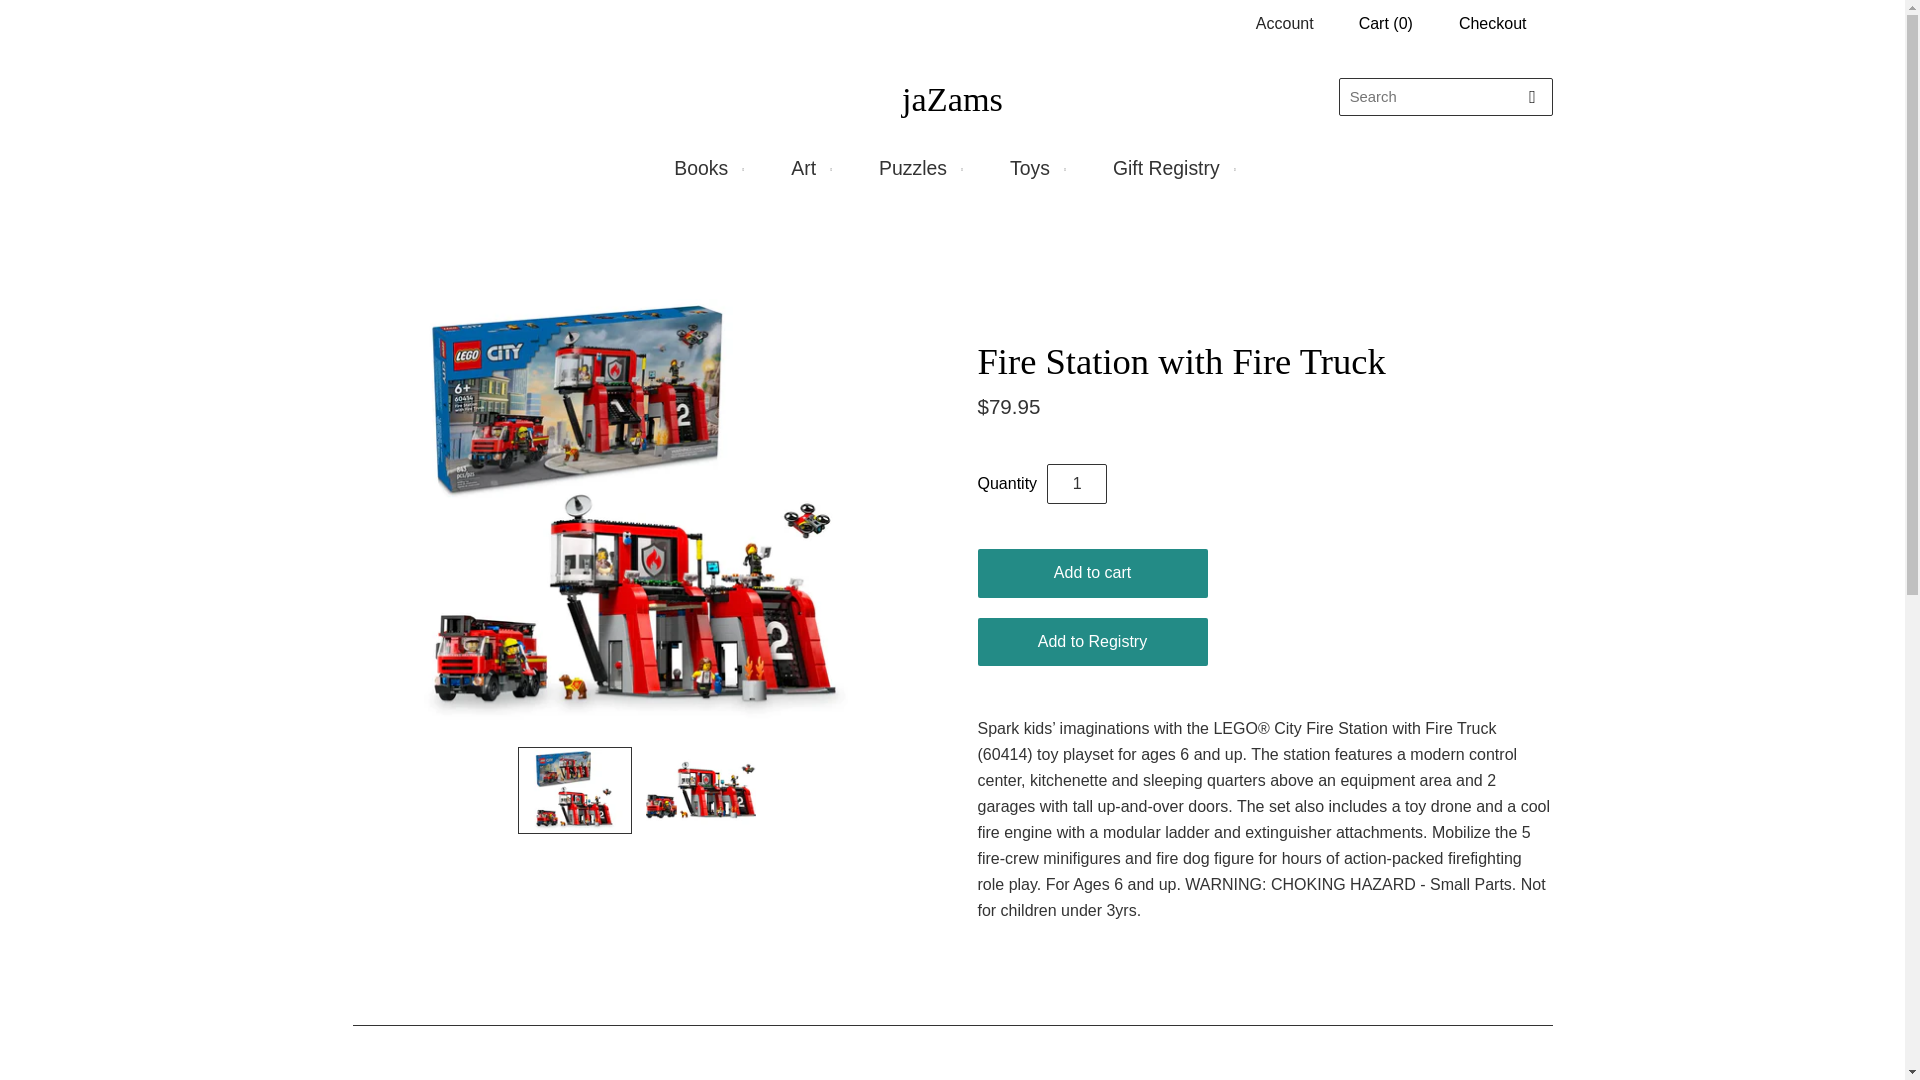 The width and height of the screenshot is (1920, 1080). What do you see at coordinates (1284, 24) in the screenshot?
I see `Account` at bounding box center [1284, 24].